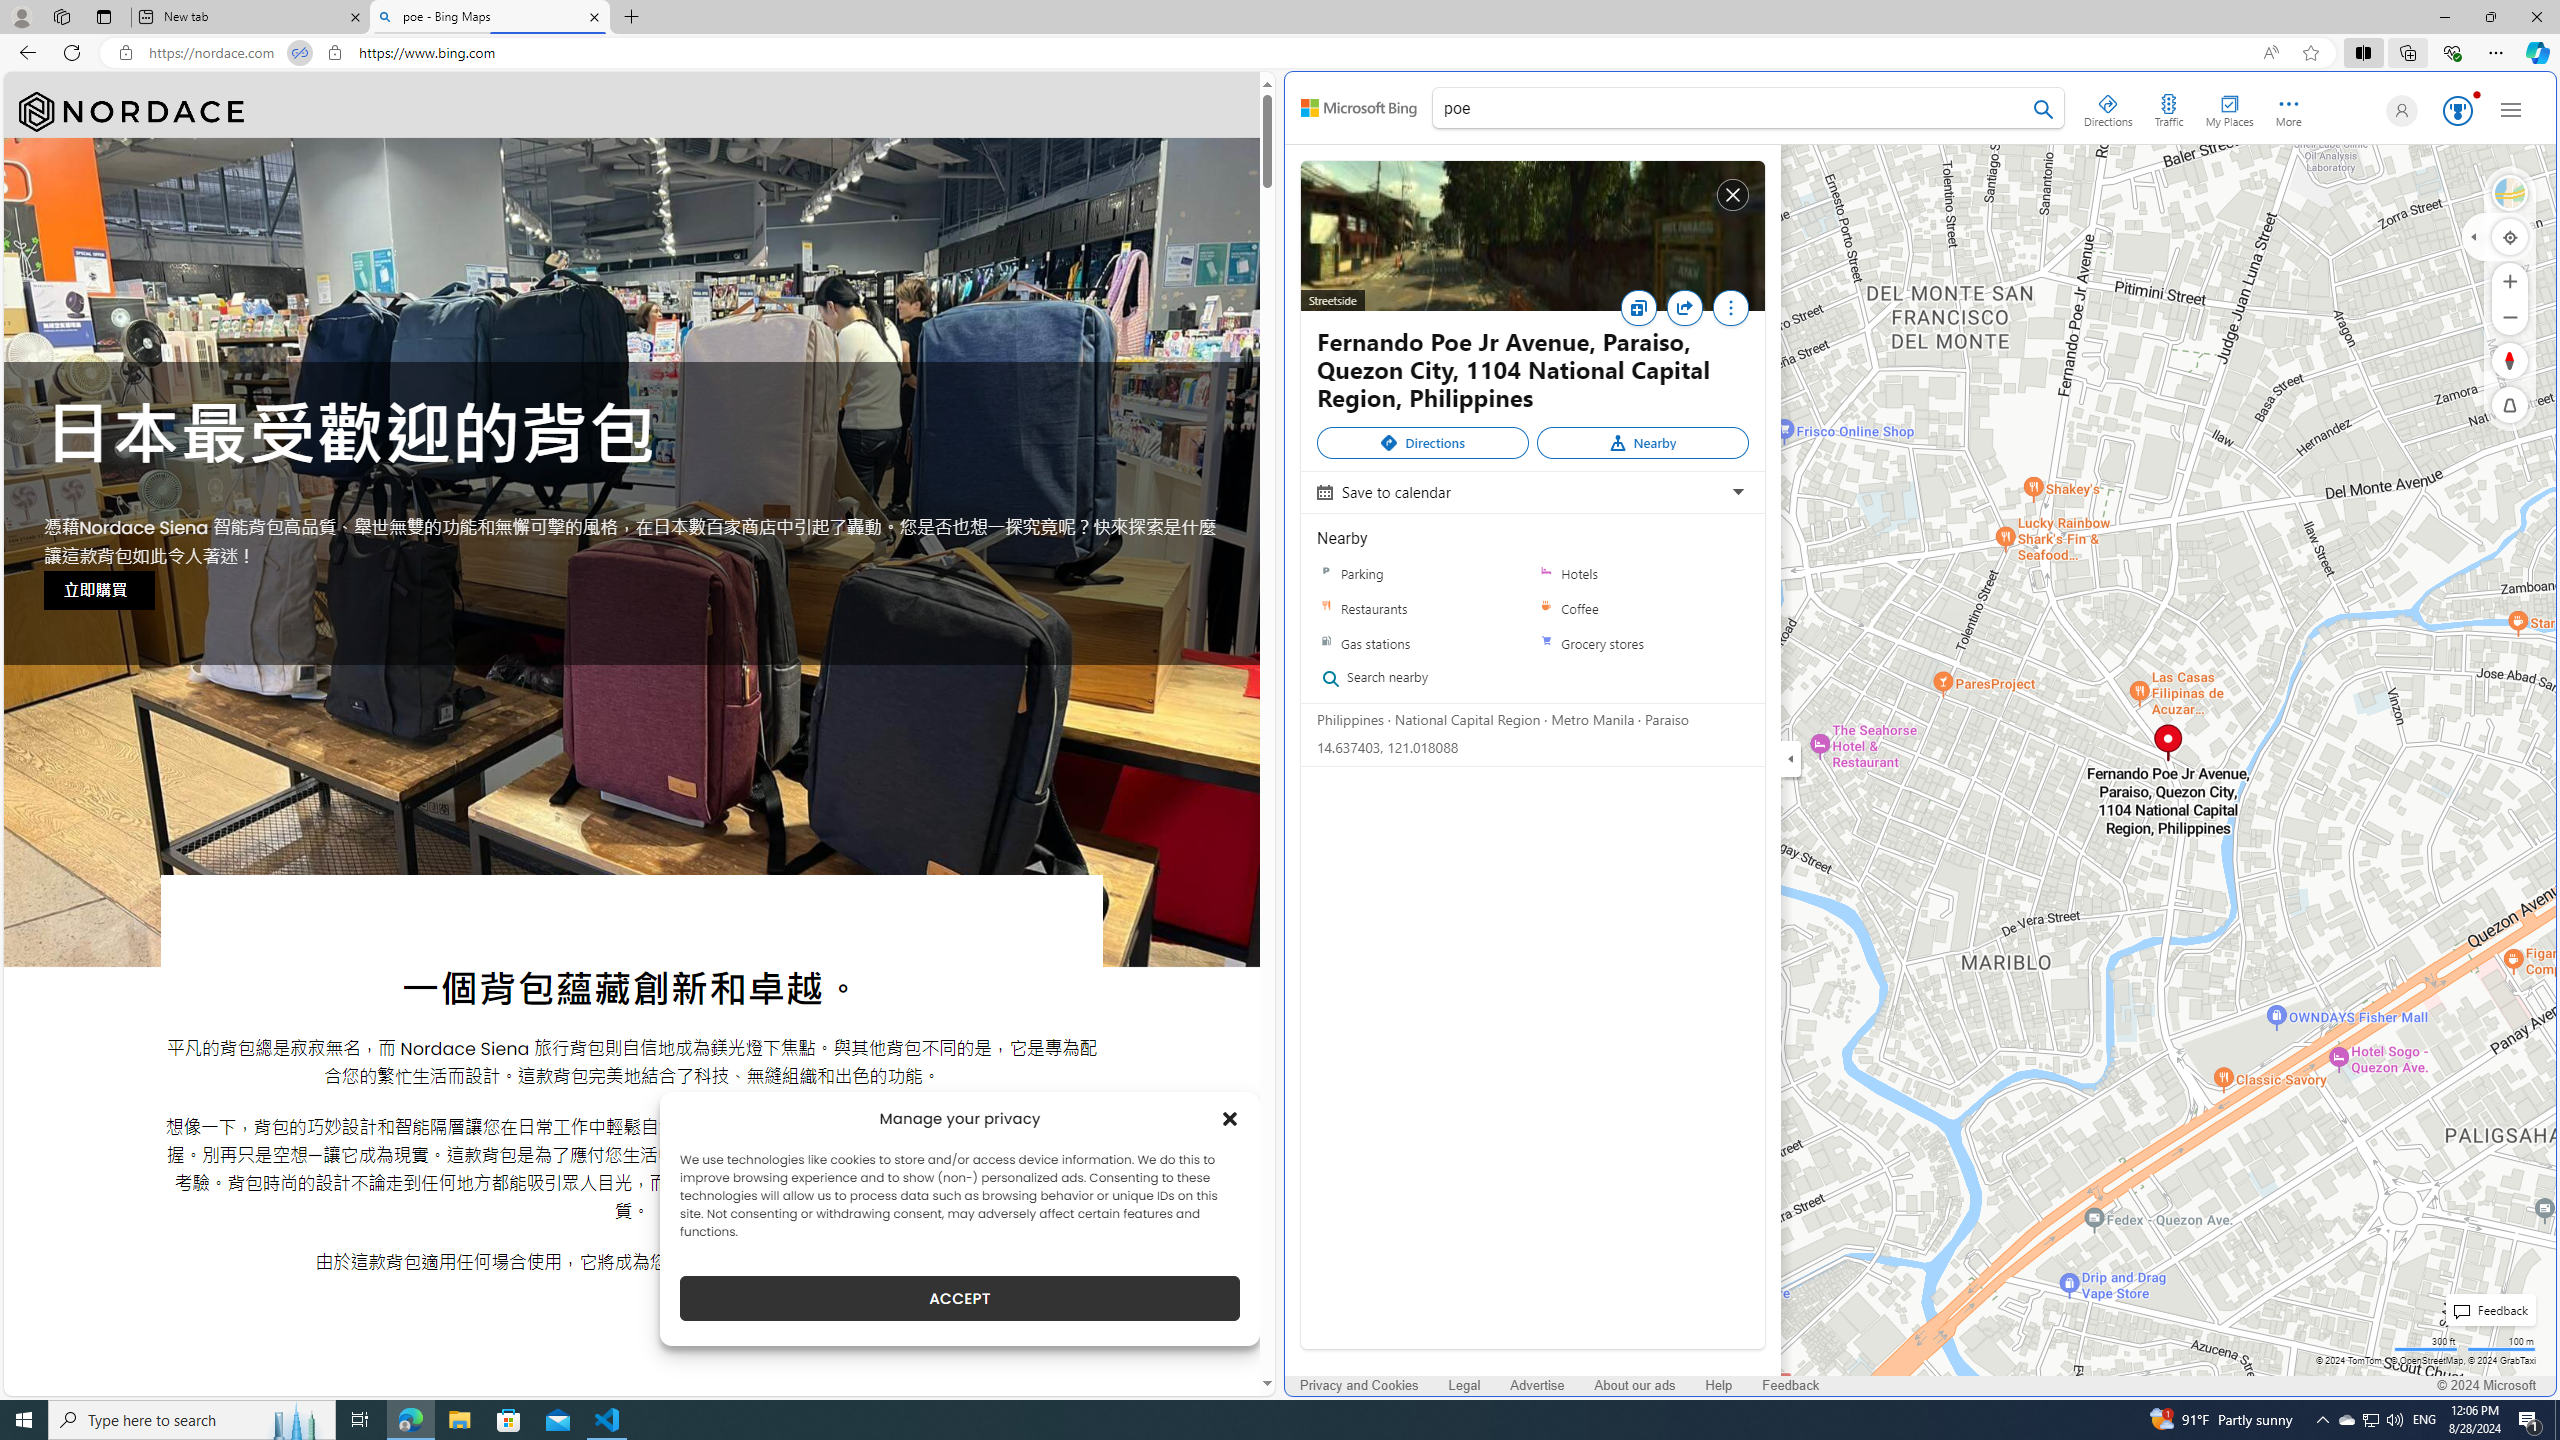 Image resolution: width=2560 pixels, height=1440 pixels. I want to click on Expand/Collapse Cards, so click(1792, 758).